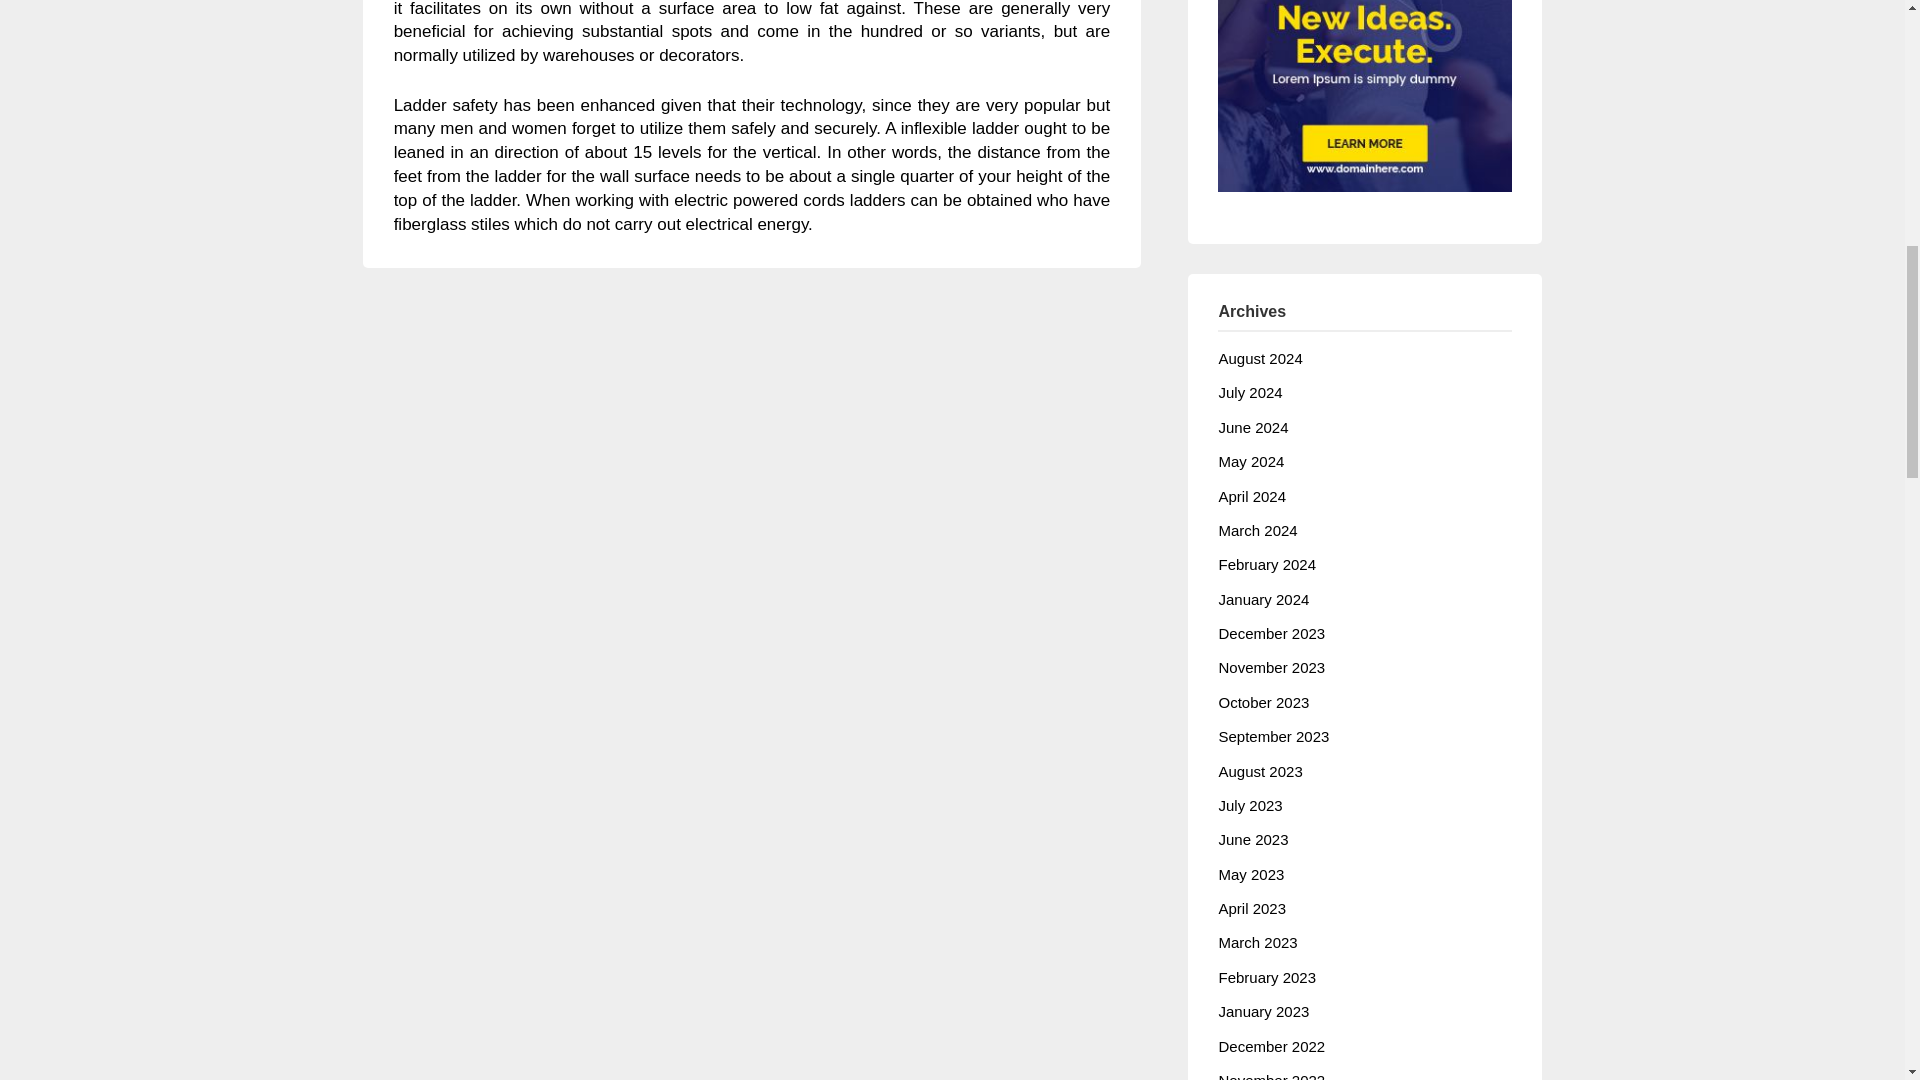 This screenshot has width=1920, height=1080. I want to click on December 2023, so click(1270, 633).